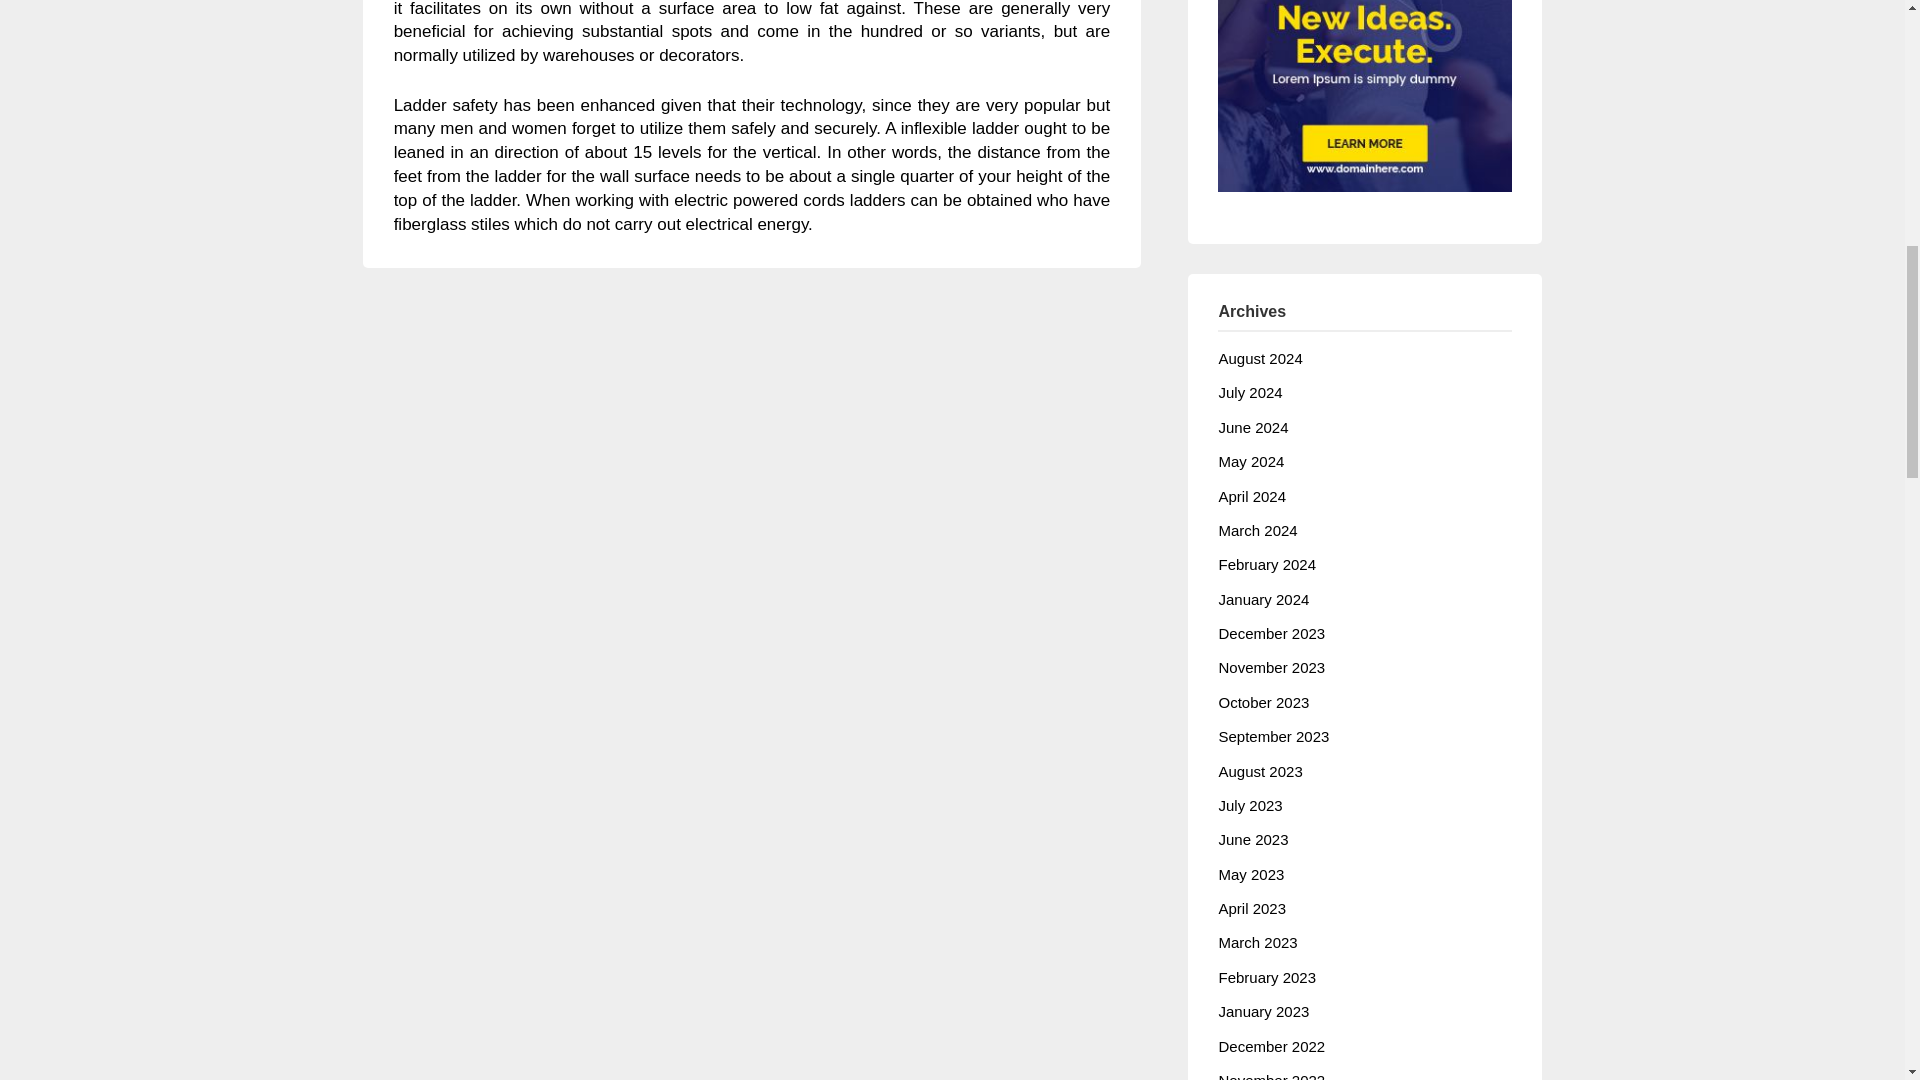 This screenshot has width=1920, height=1080. I want to click on December 2023, so click(1270, 633).